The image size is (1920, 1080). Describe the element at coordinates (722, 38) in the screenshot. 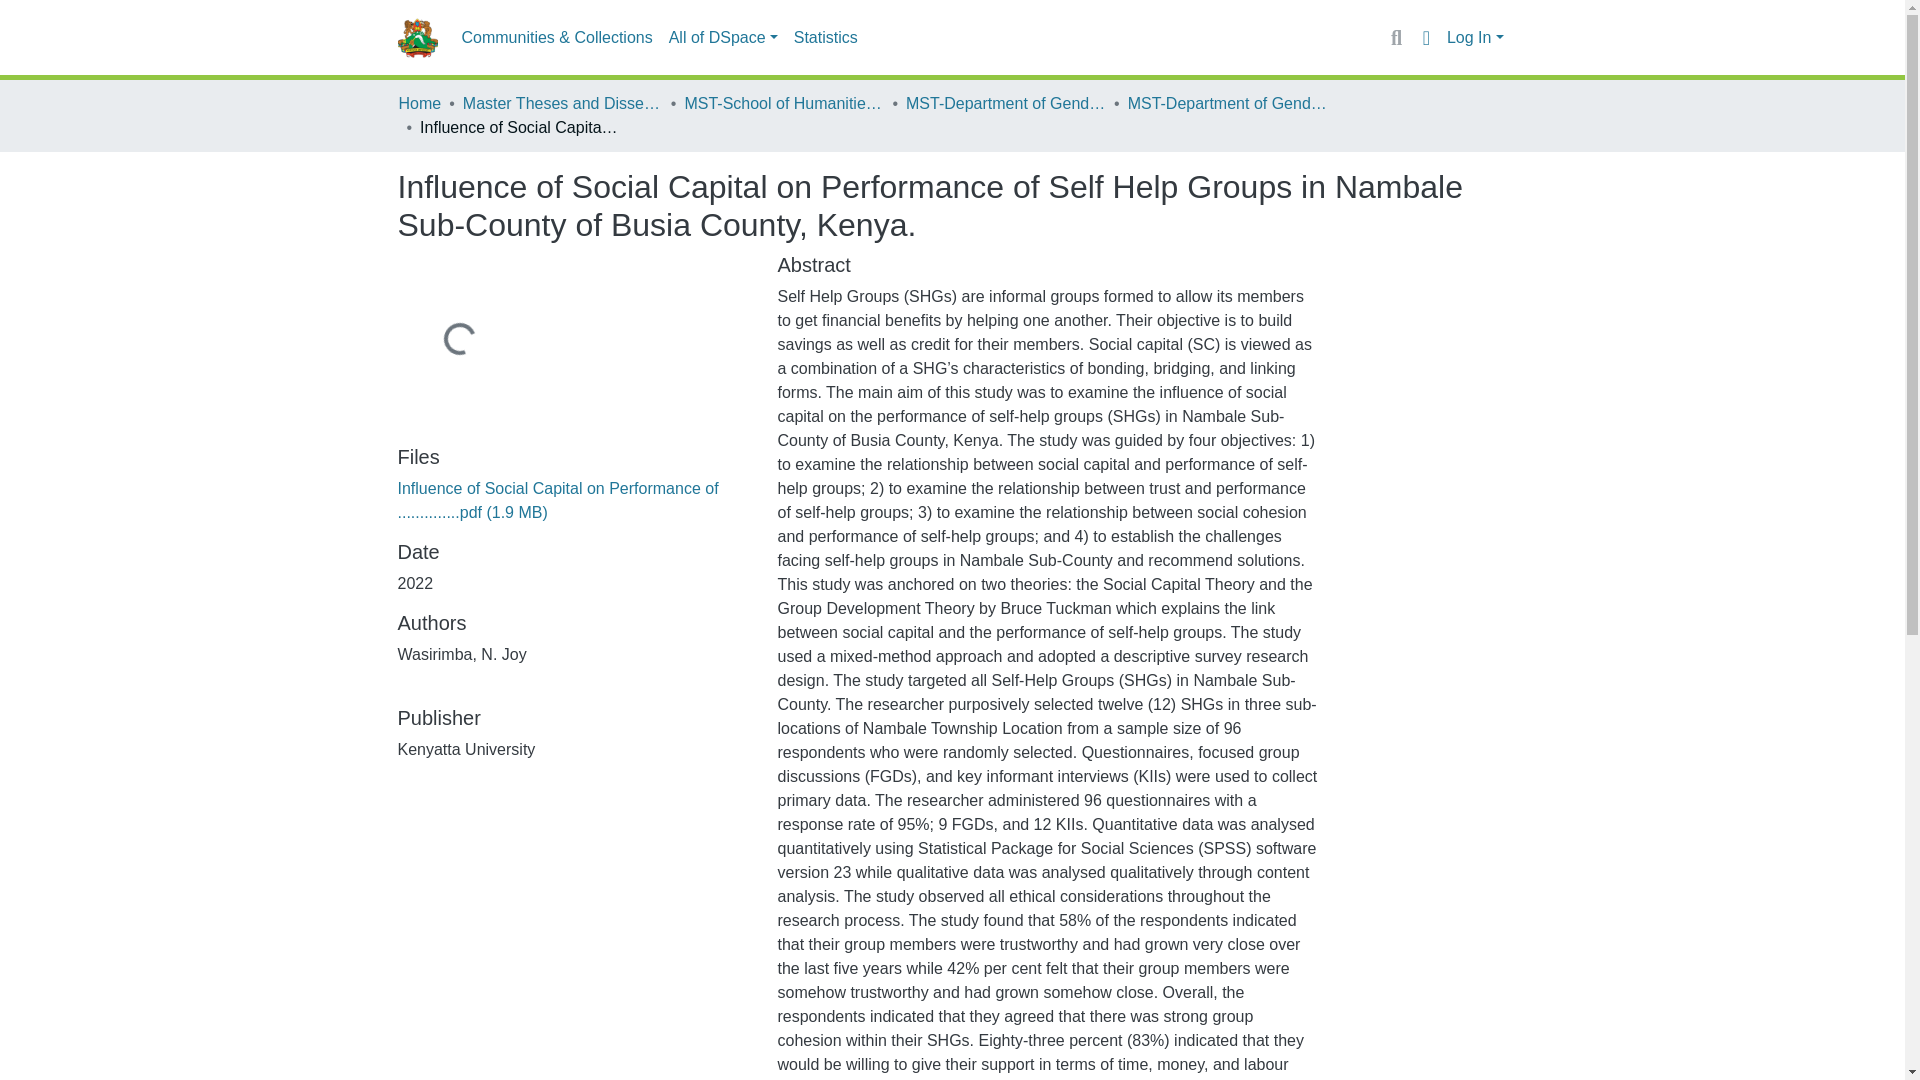

I see `All of DSpace` at that location.